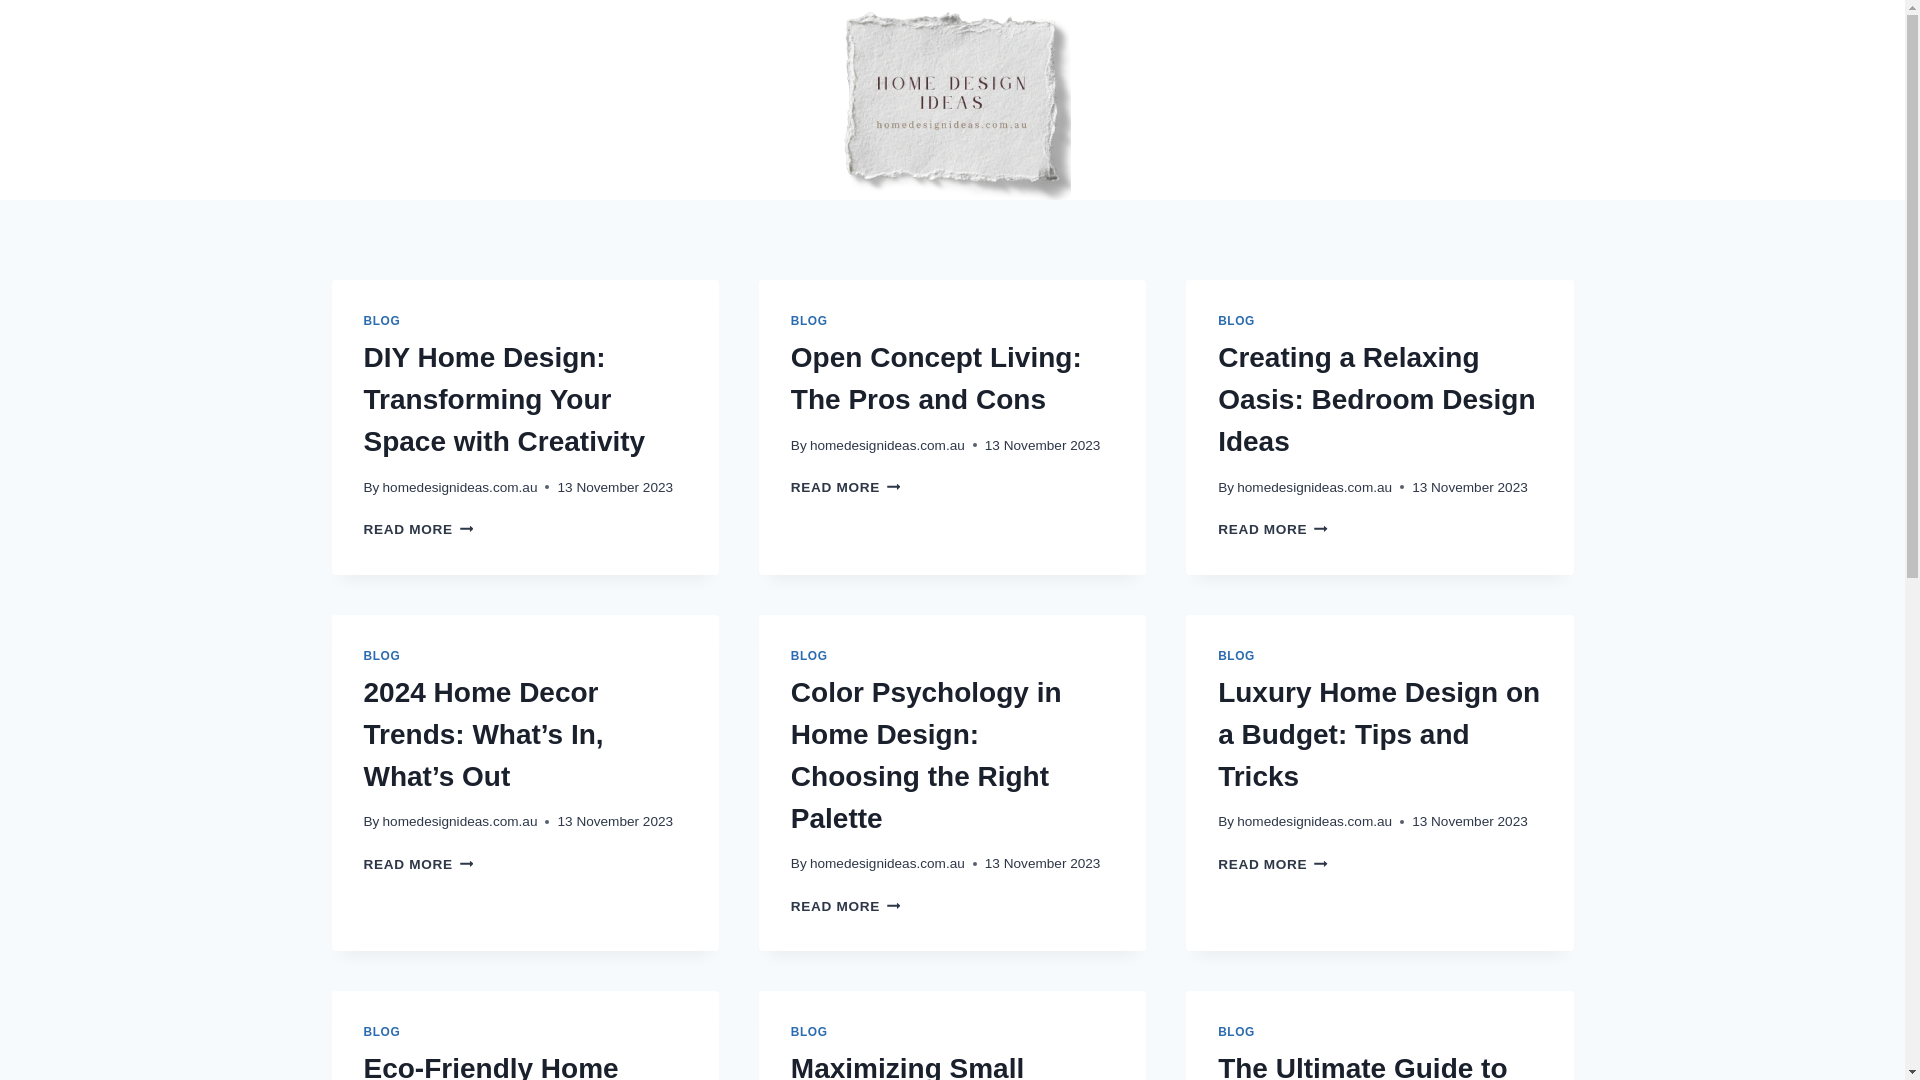 This screenshot has width=1920, height=1080. Describe the element at coordinates (926, 754) in the screenshot. I see `Color Psychology in Home Design: Choosing the Right Palette` at that location.